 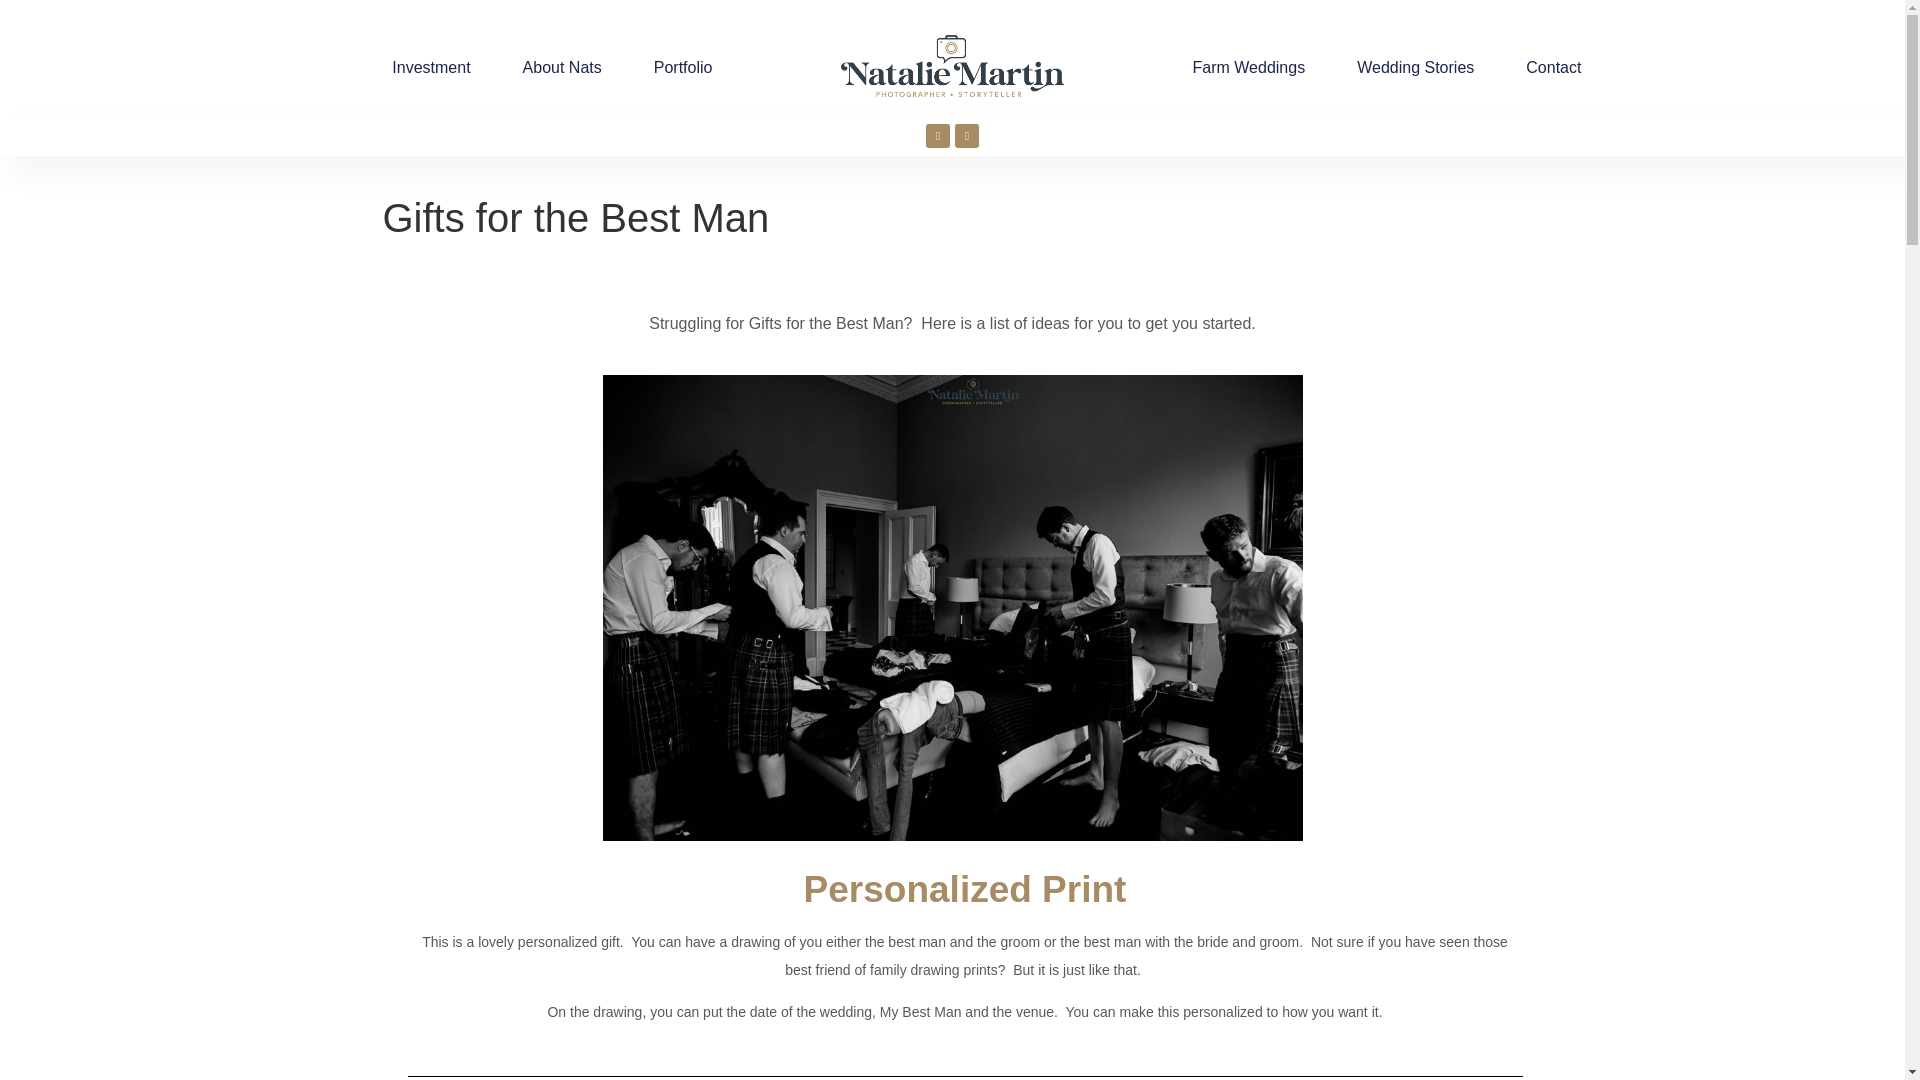 I want to click on Farm Weddings, so click(x=1248, y=68).